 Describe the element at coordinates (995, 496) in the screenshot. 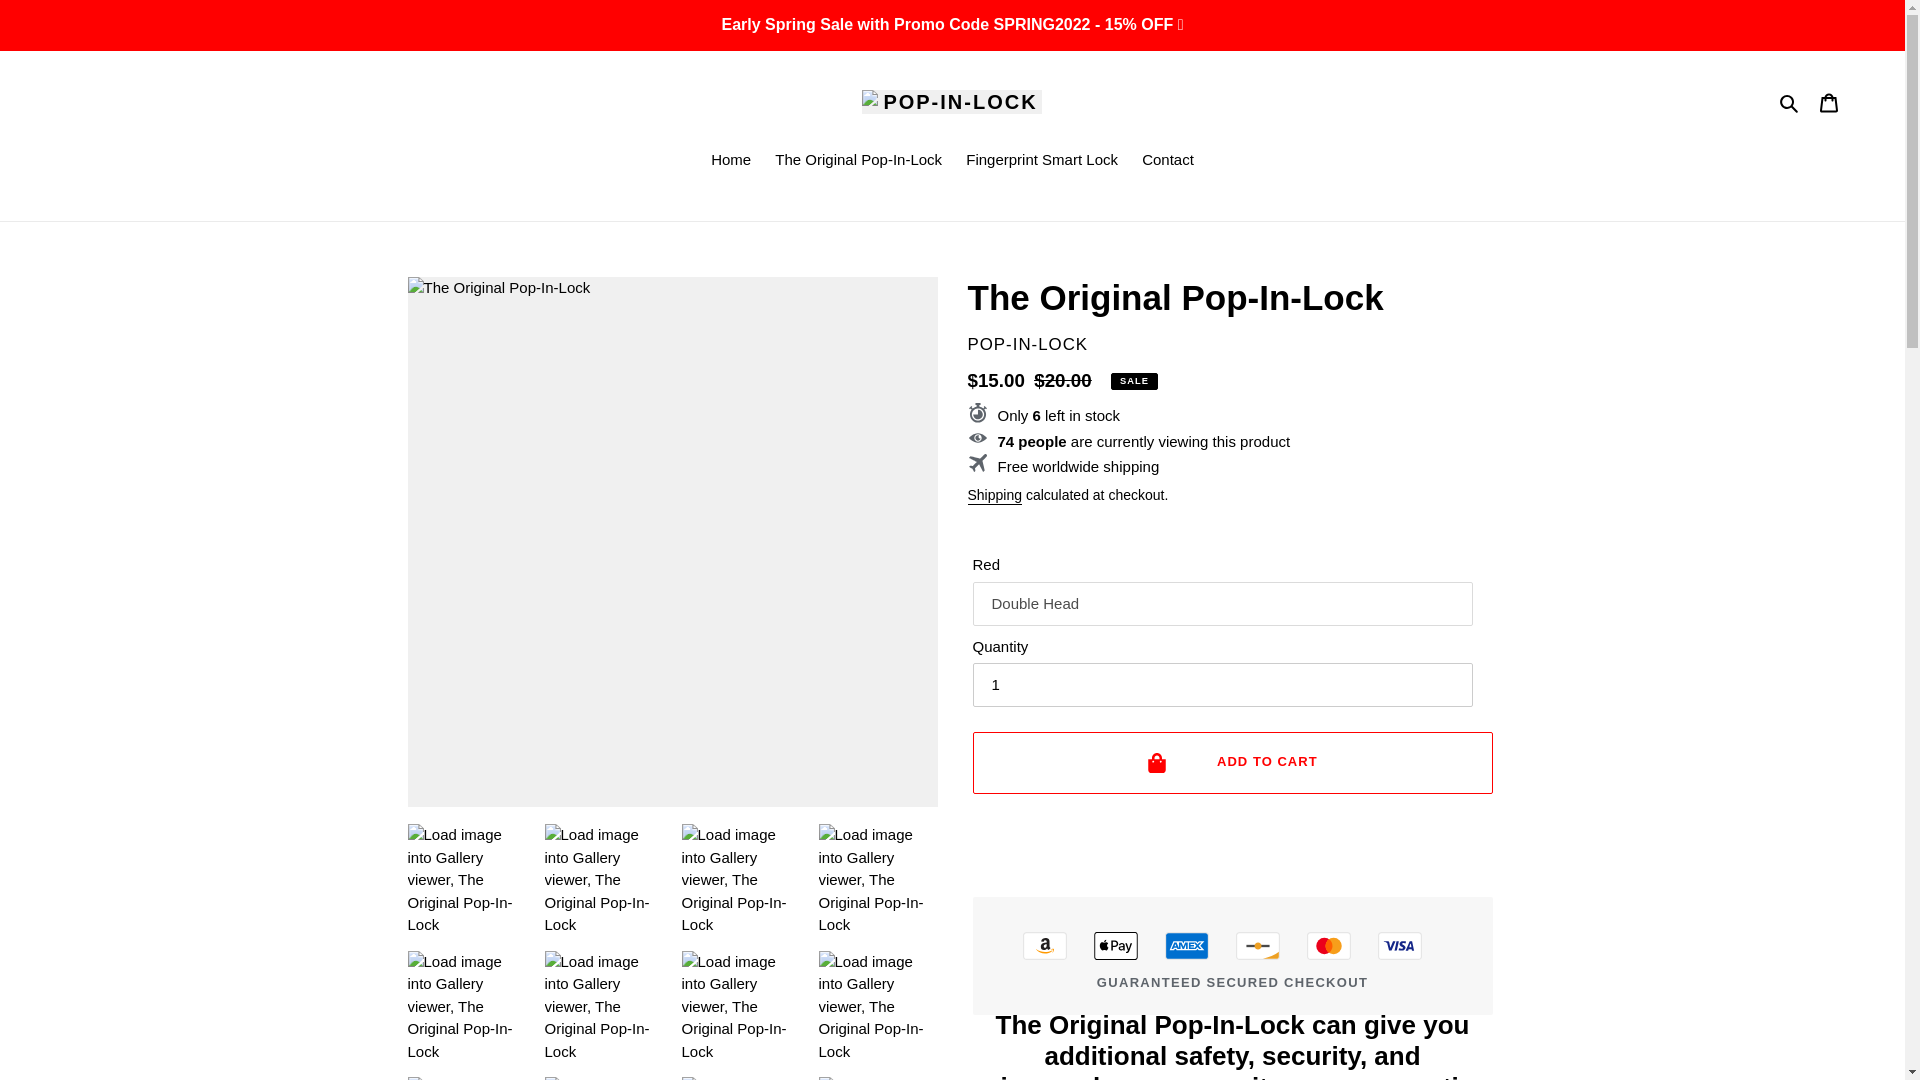

I see `Shipping` at that location.